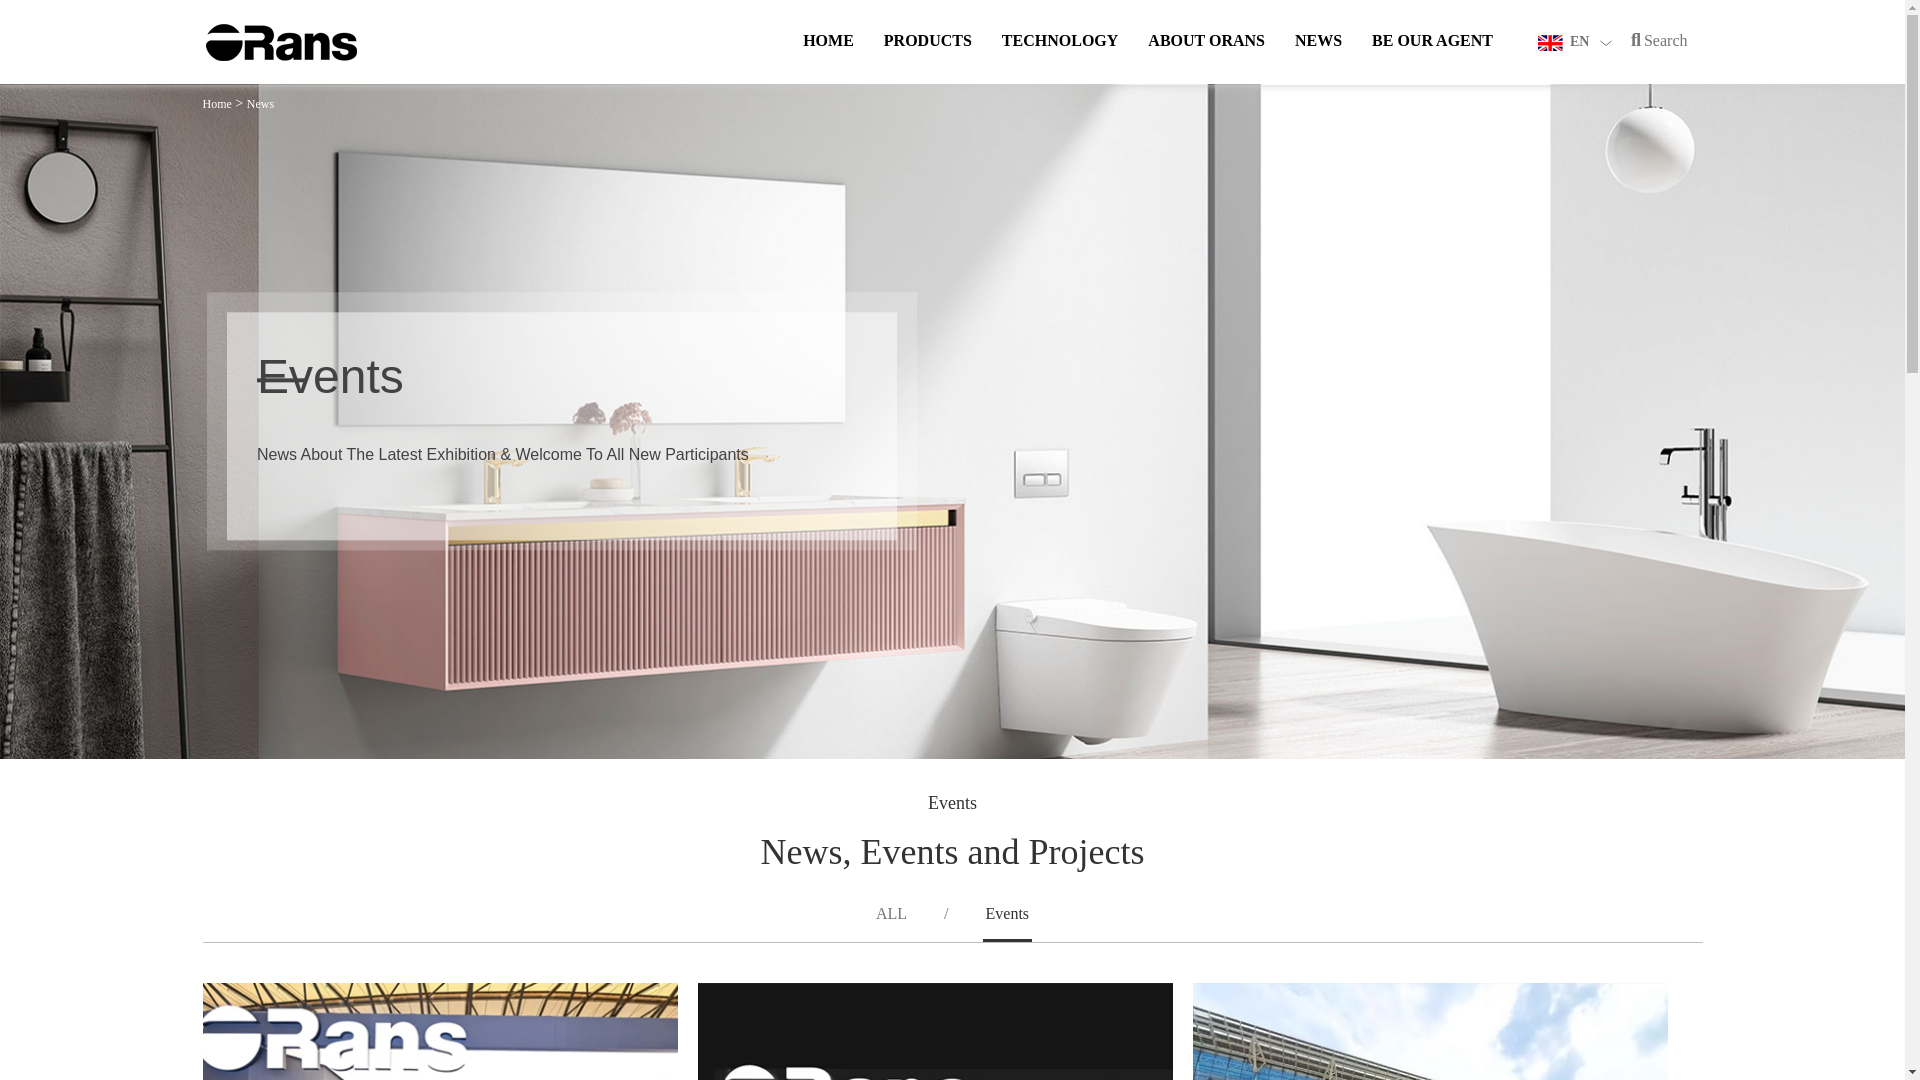 This screenshot has height=1080, width=1920. Describe the element at coordinates (828, 58) in the screenshot. I see `Home` at that location.